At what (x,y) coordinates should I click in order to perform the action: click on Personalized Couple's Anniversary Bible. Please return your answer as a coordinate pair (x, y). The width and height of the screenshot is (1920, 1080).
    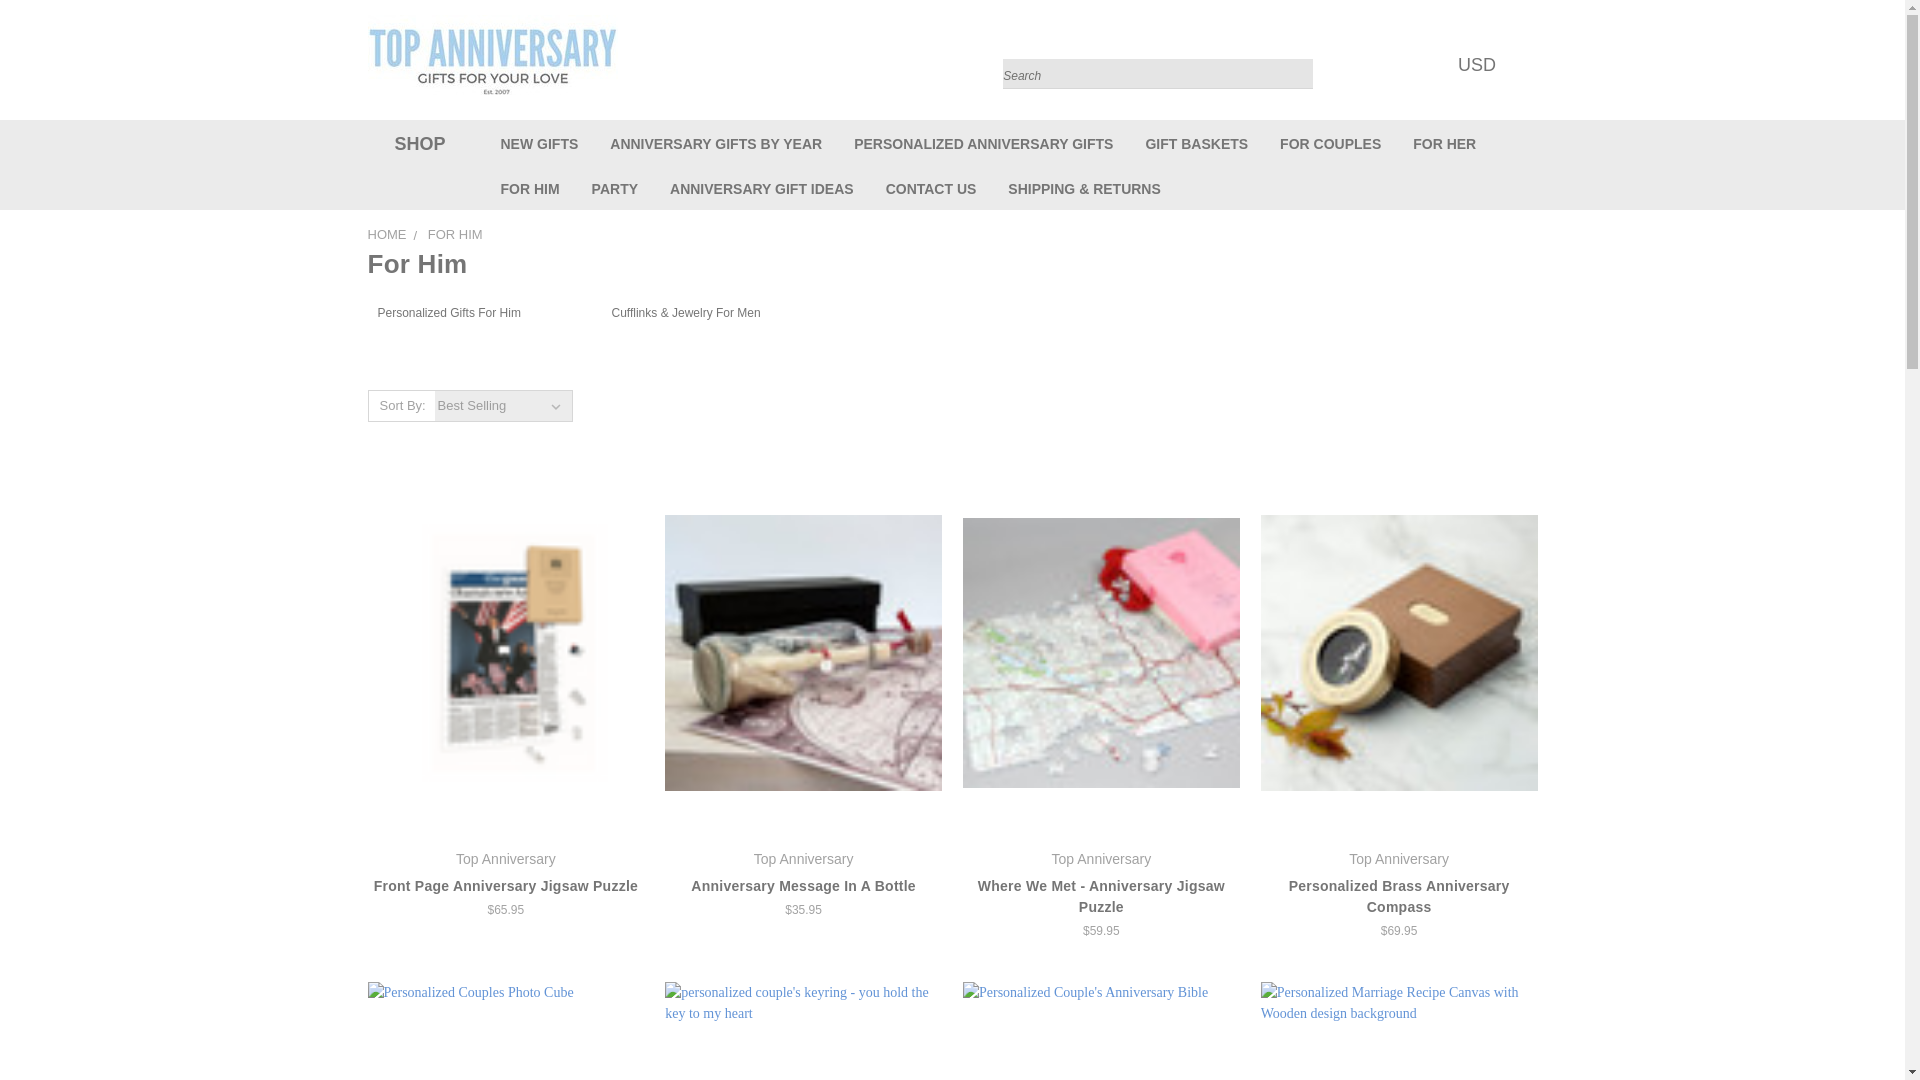
    Looking at the image, I should click on (1102, 1030).